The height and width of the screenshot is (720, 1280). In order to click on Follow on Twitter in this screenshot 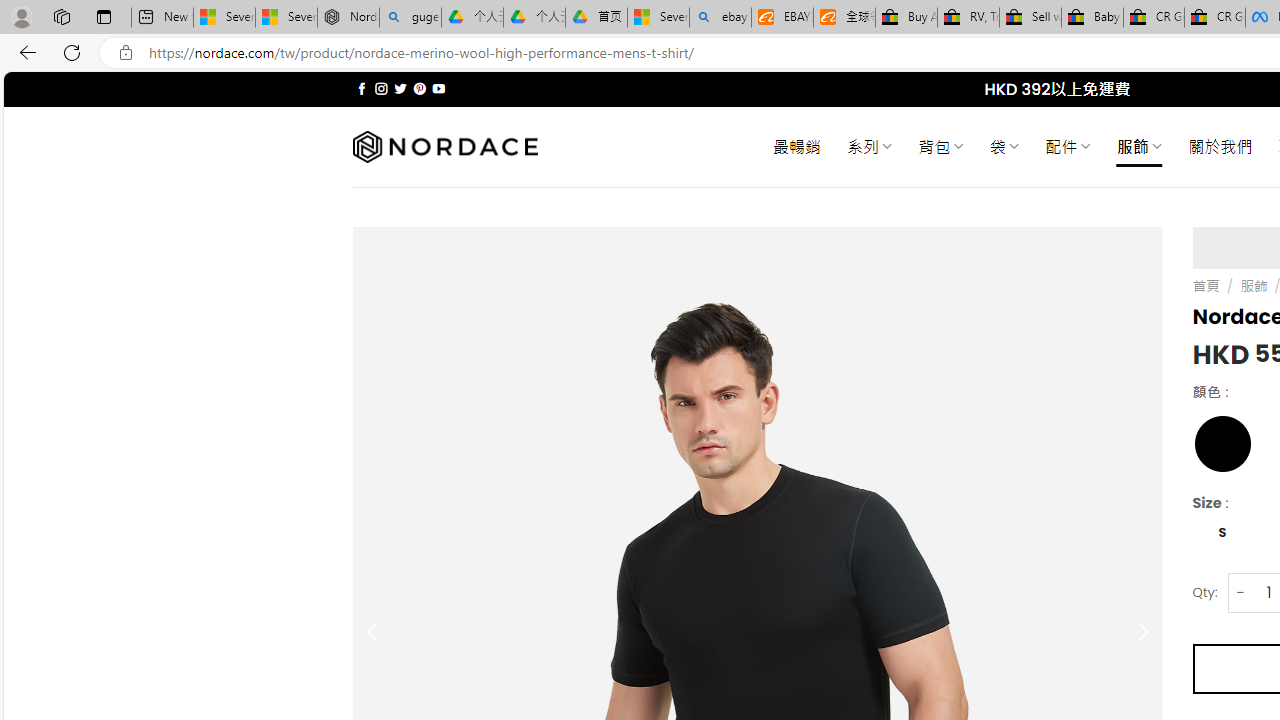, I will do `click(400, 88)`.